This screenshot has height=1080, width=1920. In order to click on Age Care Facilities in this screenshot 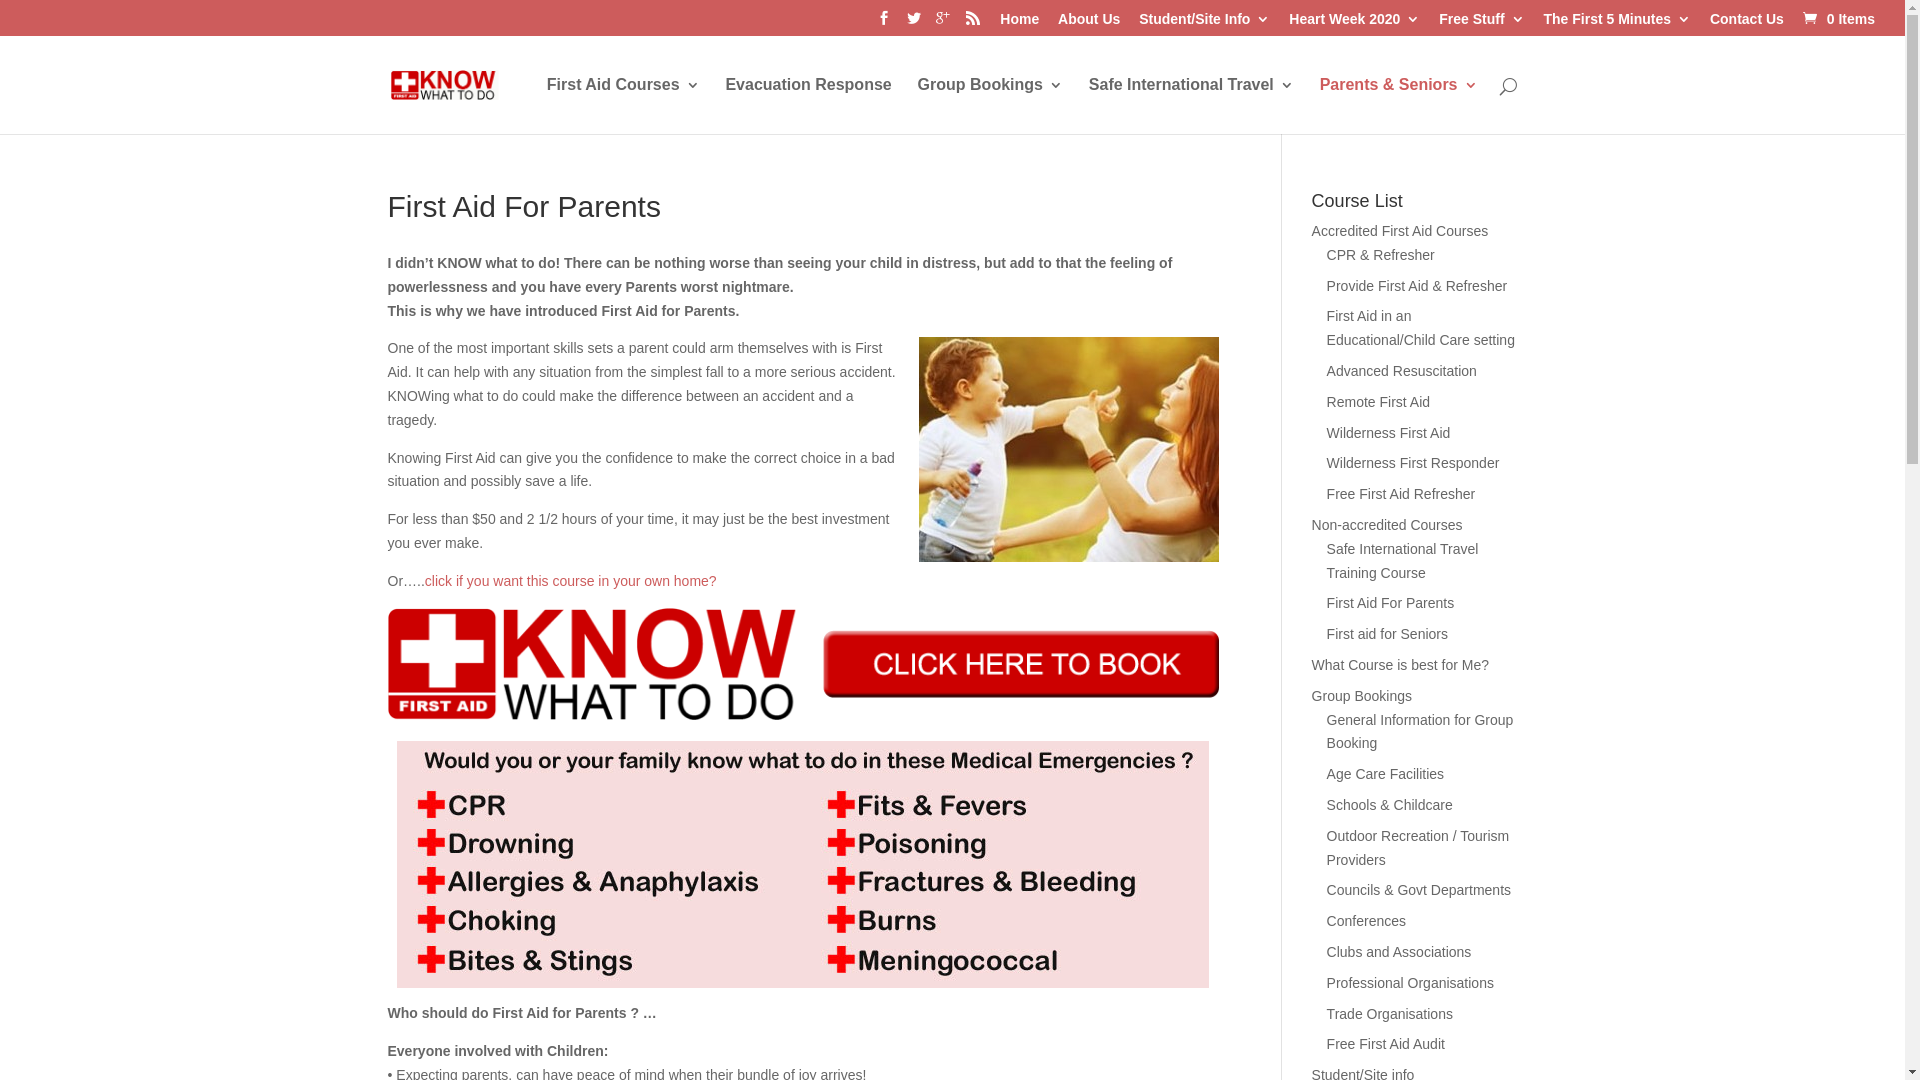, I will do `click(1386, 774)`.